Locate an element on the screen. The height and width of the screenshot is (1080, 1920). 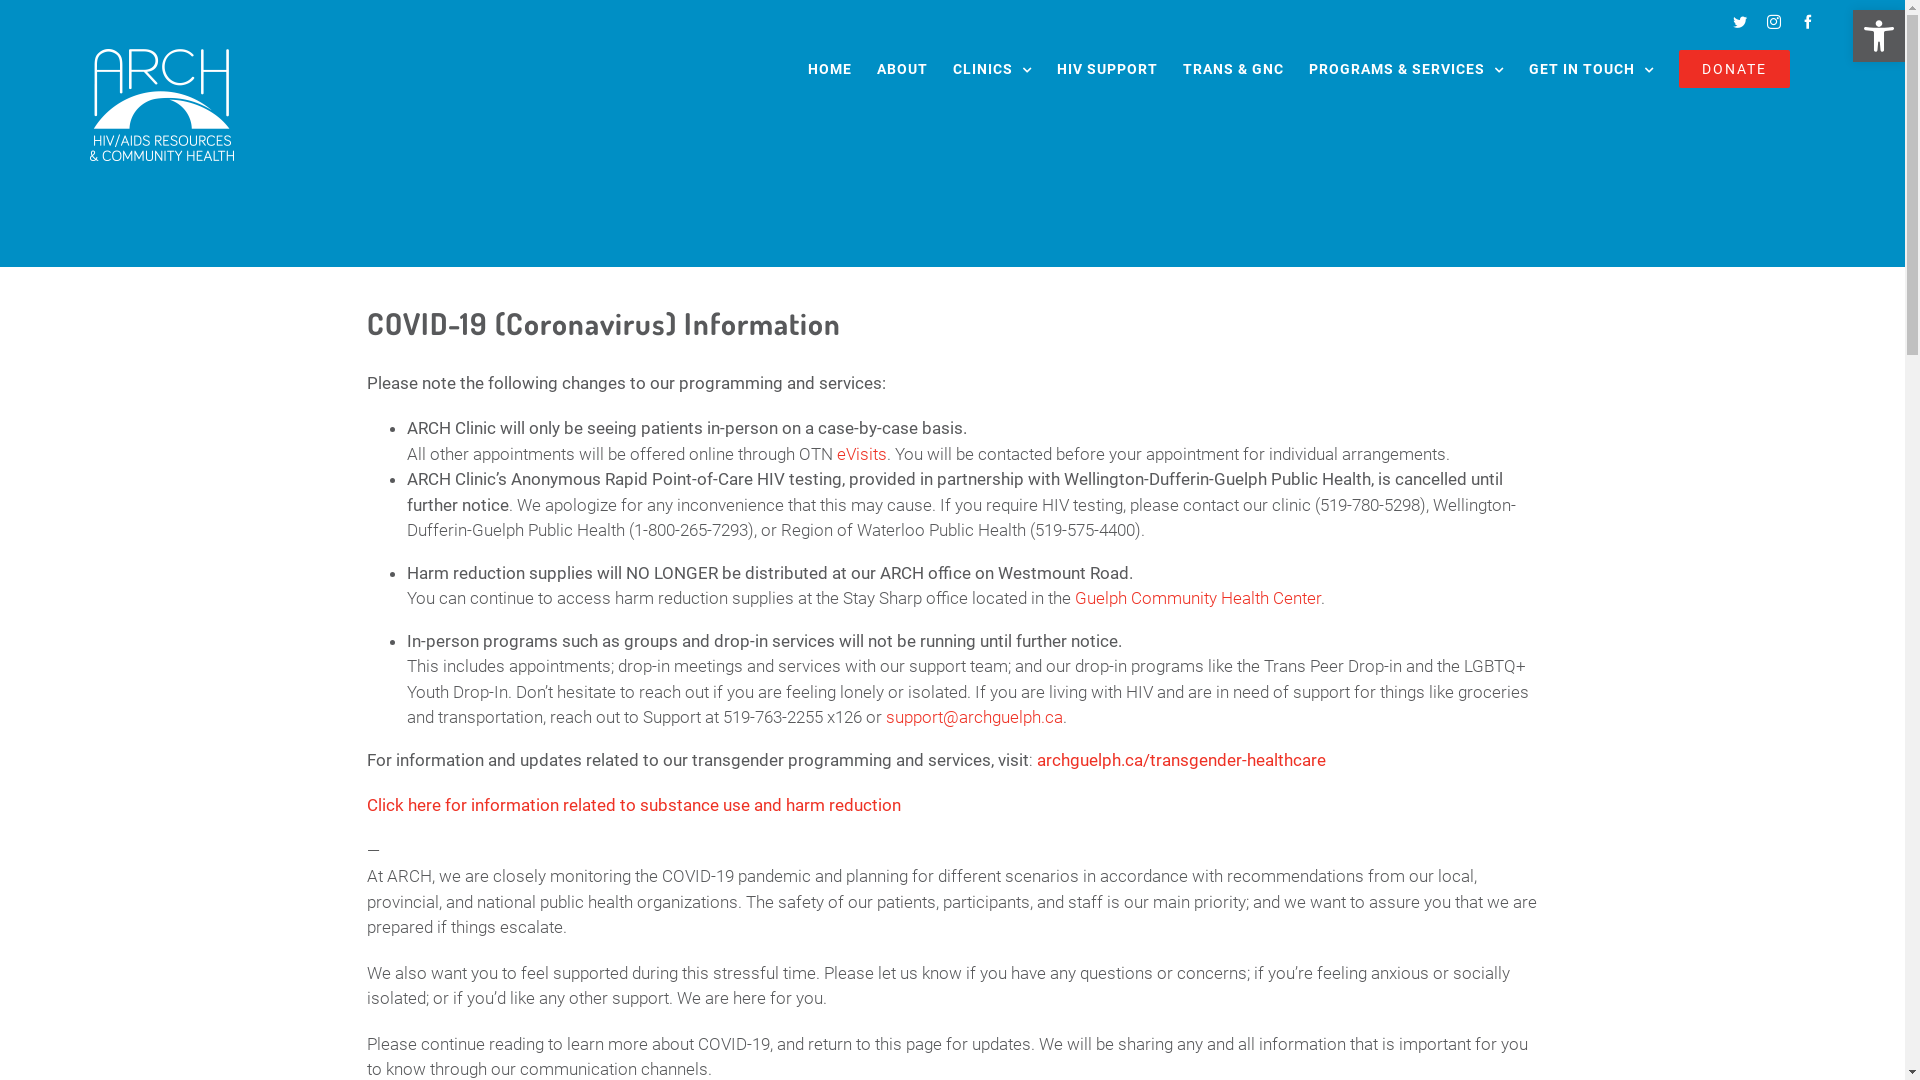
CLINICS is located at coordinates (992, 69).